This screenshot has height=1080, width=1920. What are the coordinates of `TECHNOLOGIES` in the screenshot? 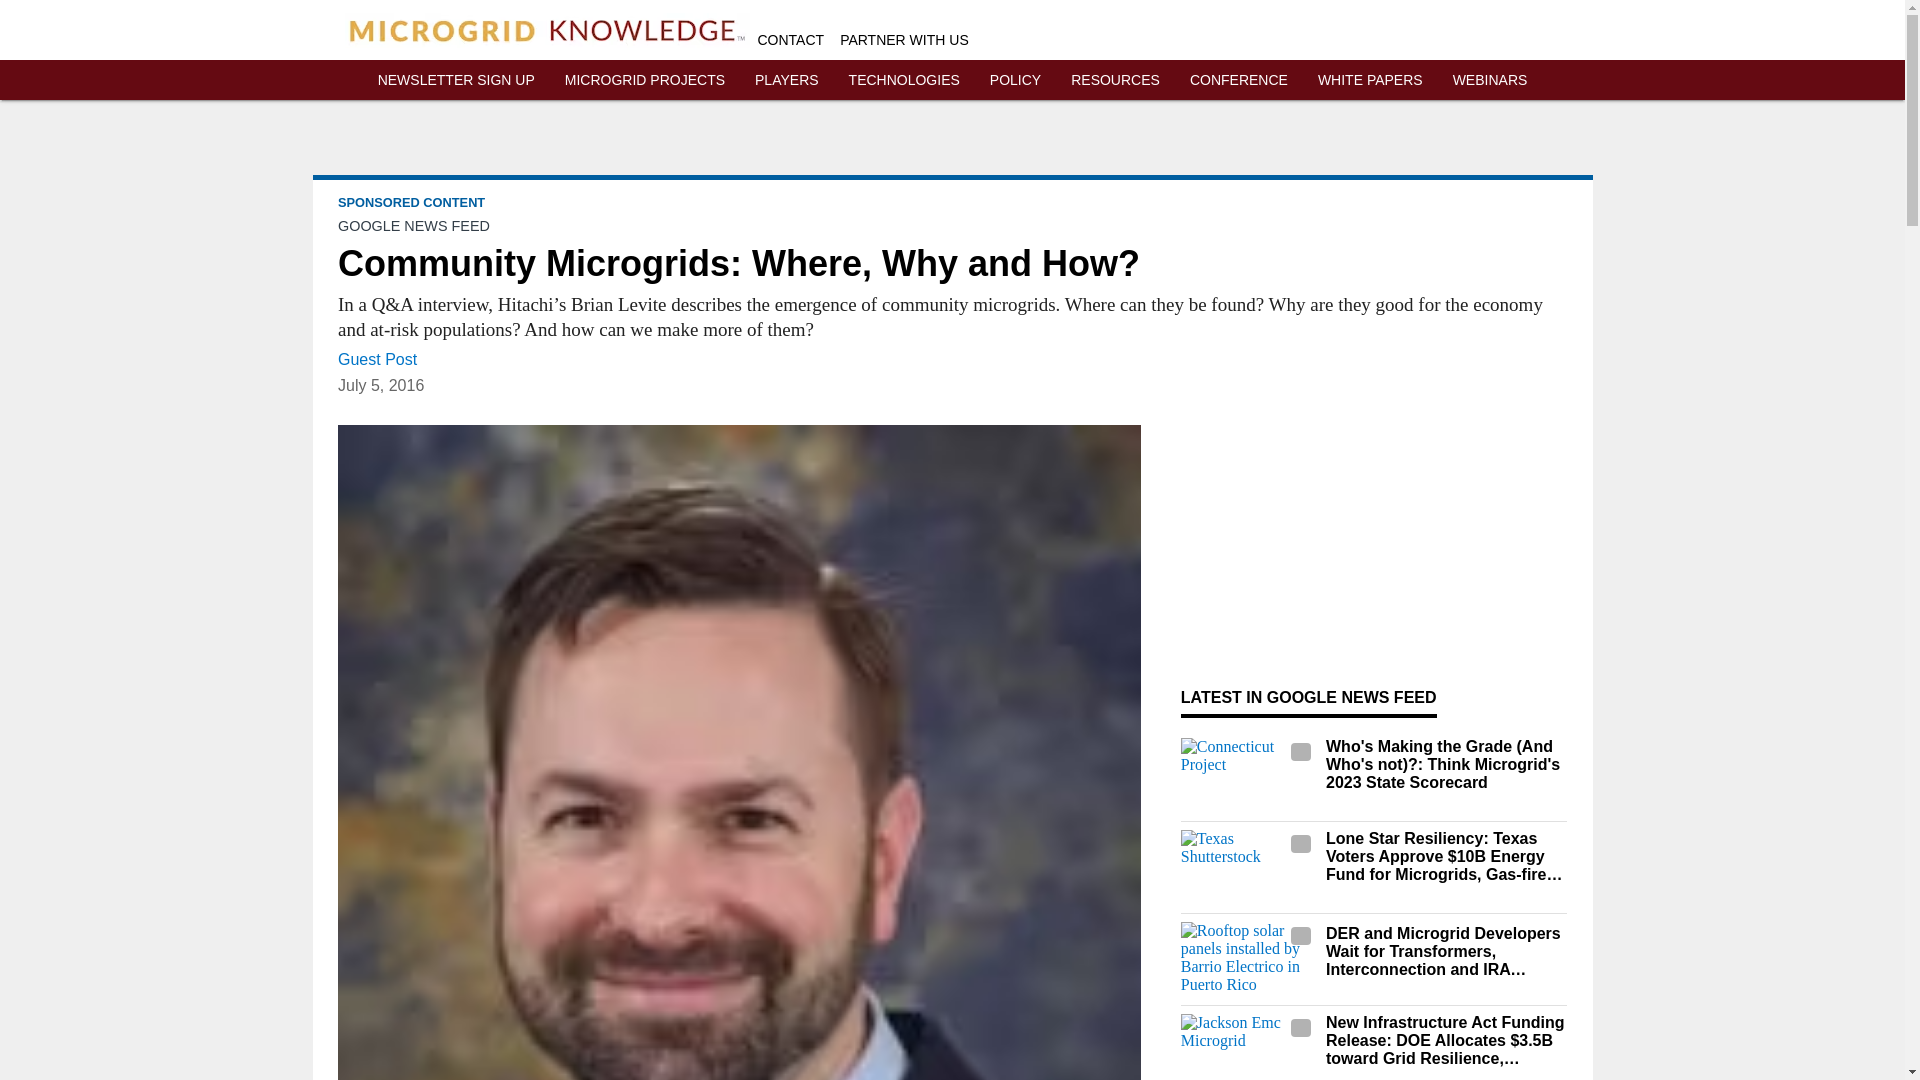 It's located at (904, 80).